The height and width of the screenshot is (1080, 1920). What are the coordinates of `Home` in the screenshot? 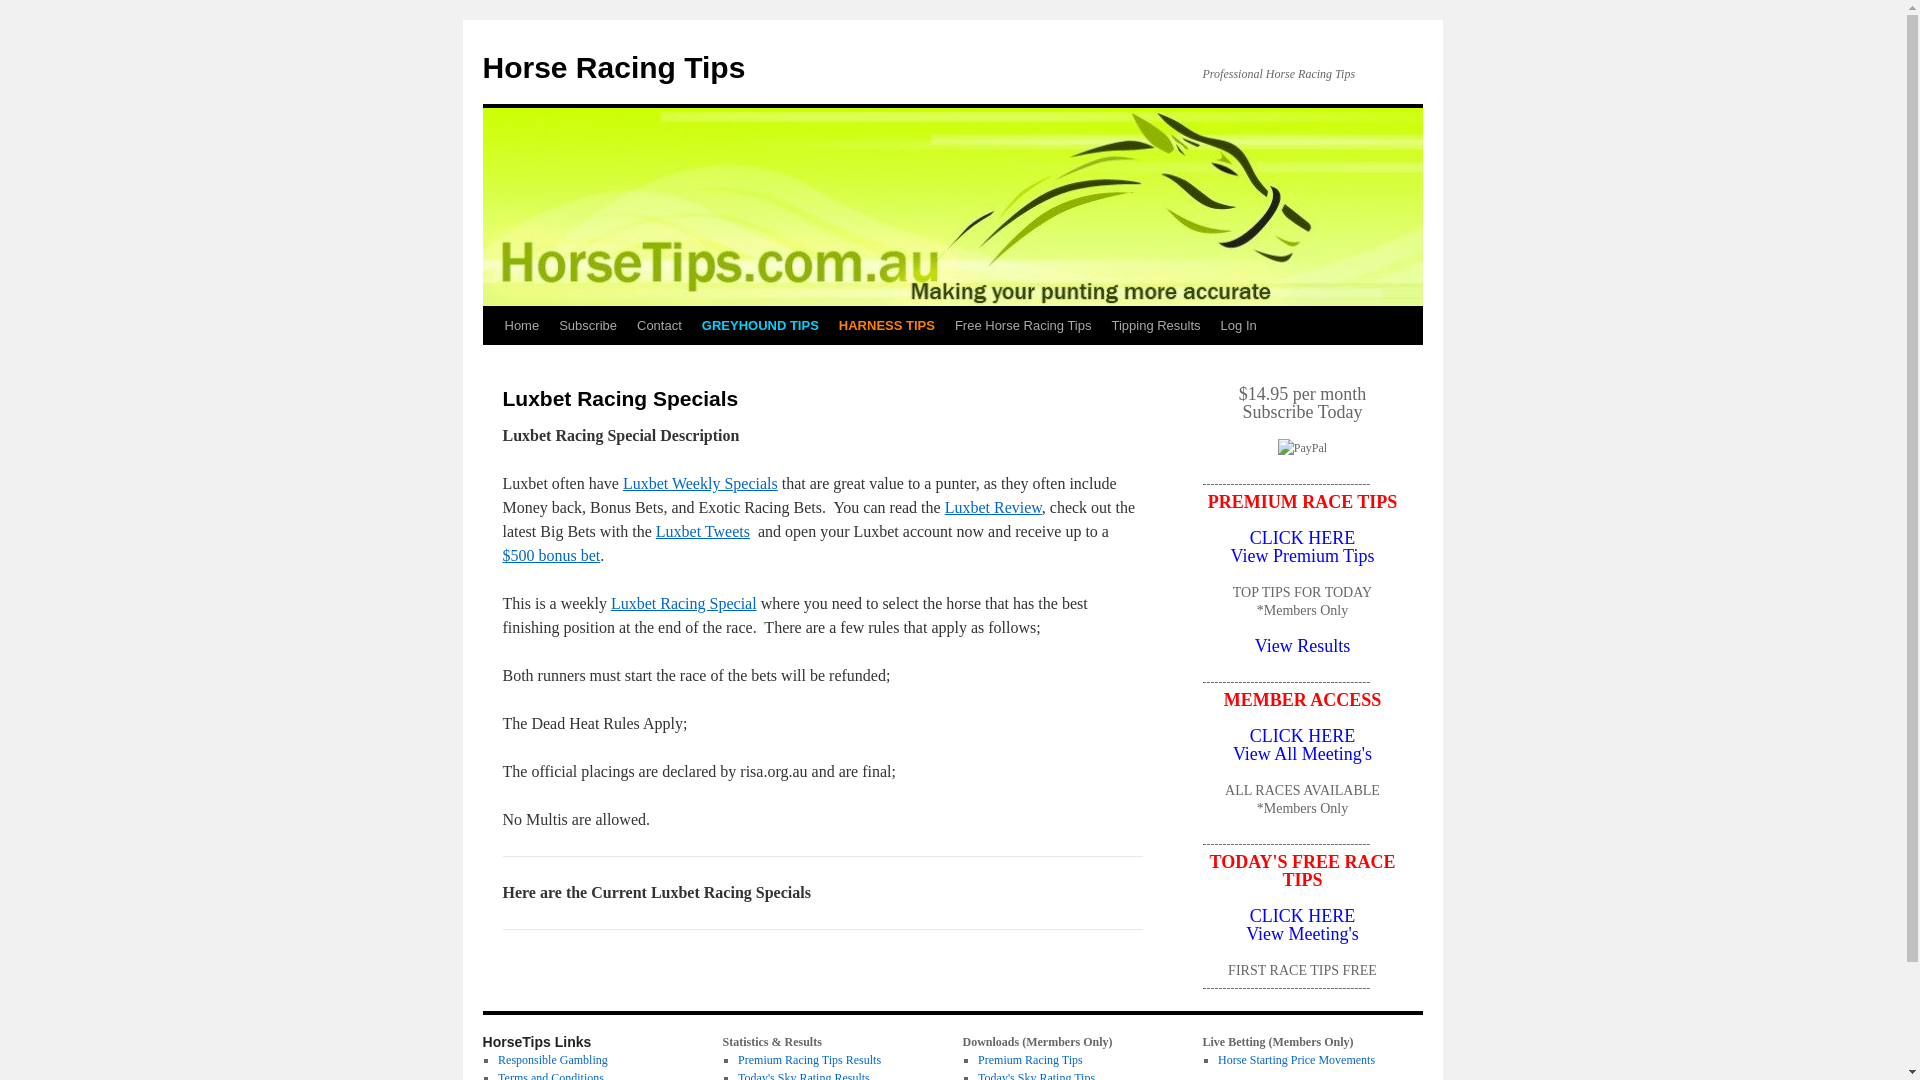 It's located at (521, 326).